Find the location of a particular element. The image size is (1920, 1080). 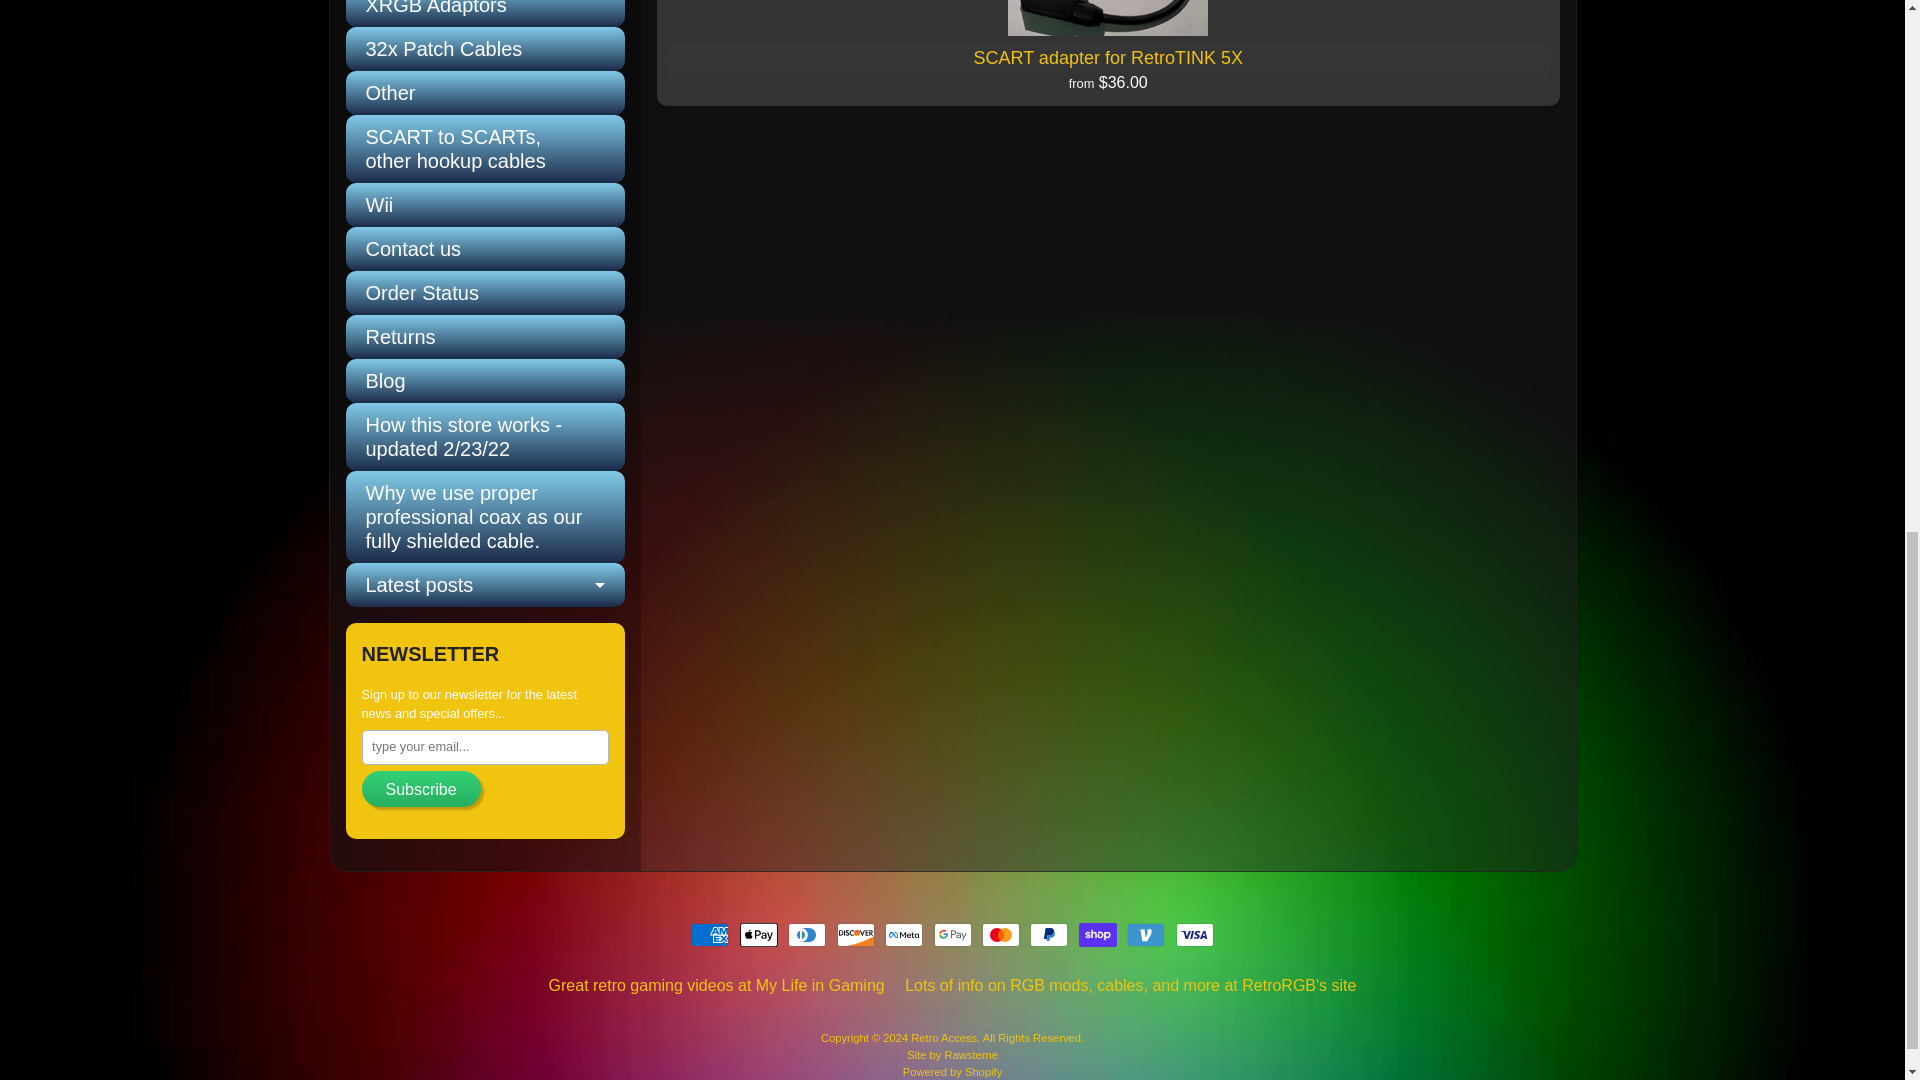

32x Patch Cables is located at coordinates (485, 49).